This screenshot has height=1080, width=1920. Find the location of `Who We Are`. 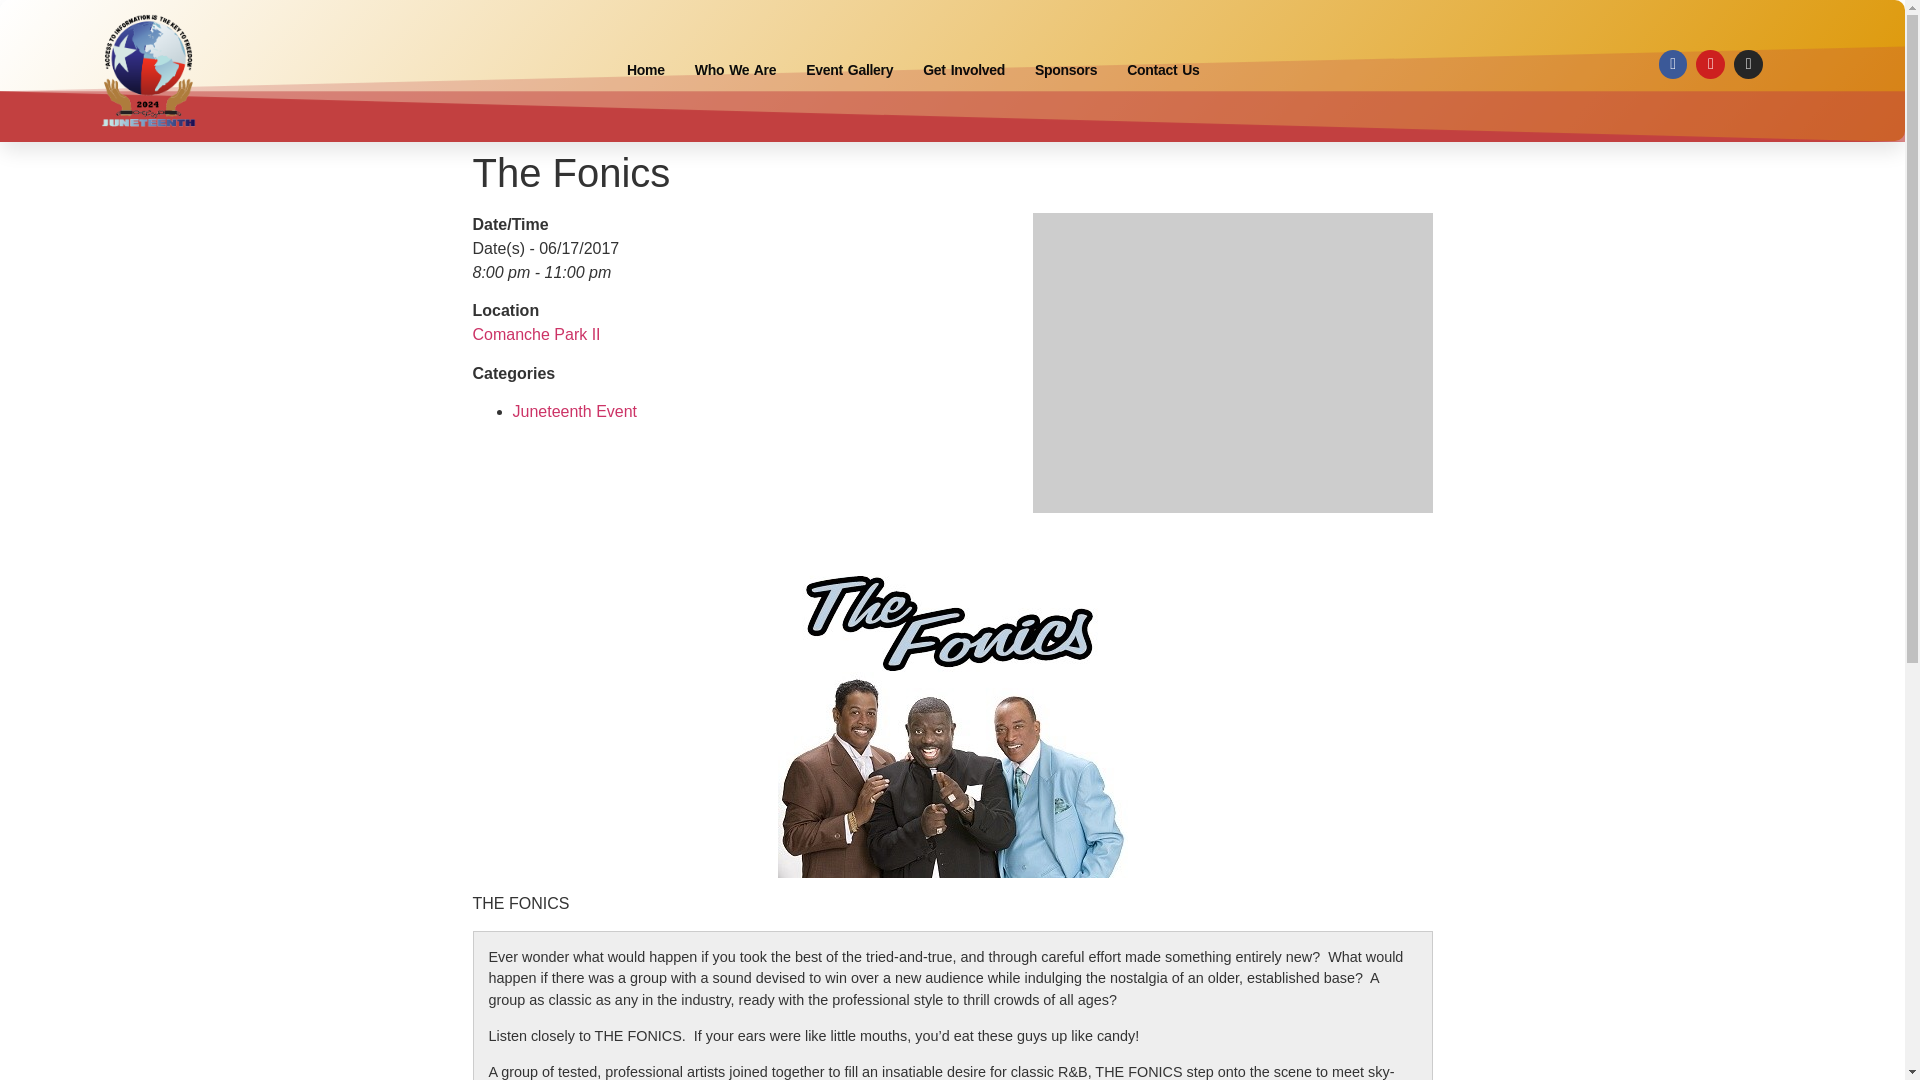

Who We Are is located at coordinates (735, 70).